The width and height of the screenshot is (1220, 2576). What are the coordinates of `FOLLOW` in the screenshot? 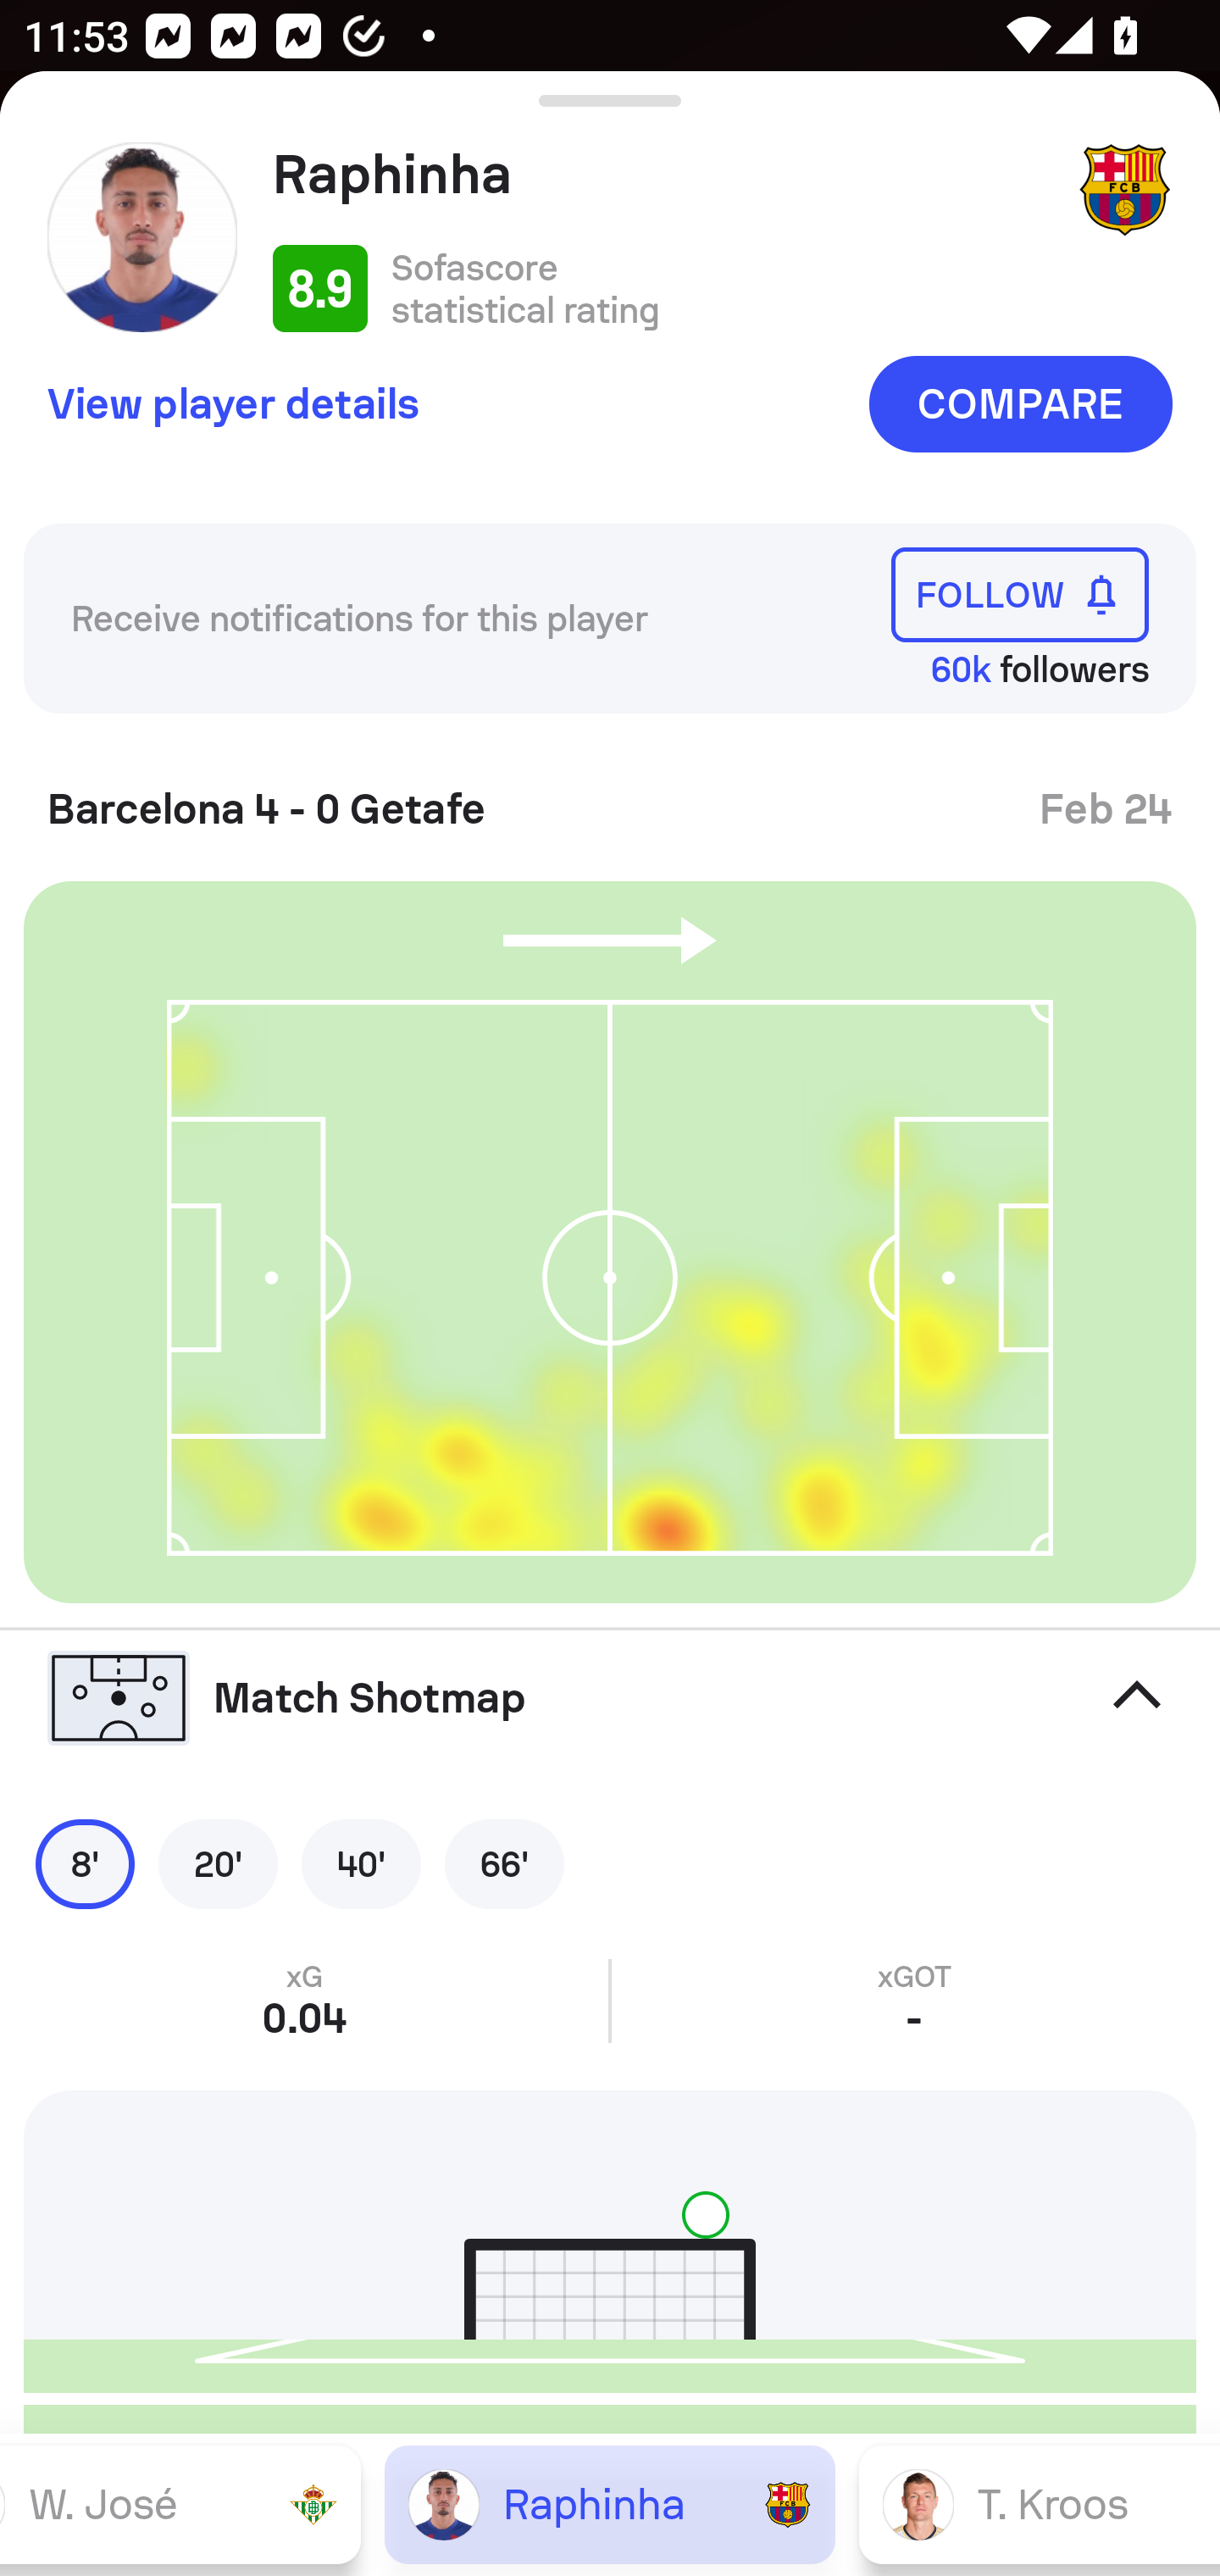 It's located at (1020, 593).